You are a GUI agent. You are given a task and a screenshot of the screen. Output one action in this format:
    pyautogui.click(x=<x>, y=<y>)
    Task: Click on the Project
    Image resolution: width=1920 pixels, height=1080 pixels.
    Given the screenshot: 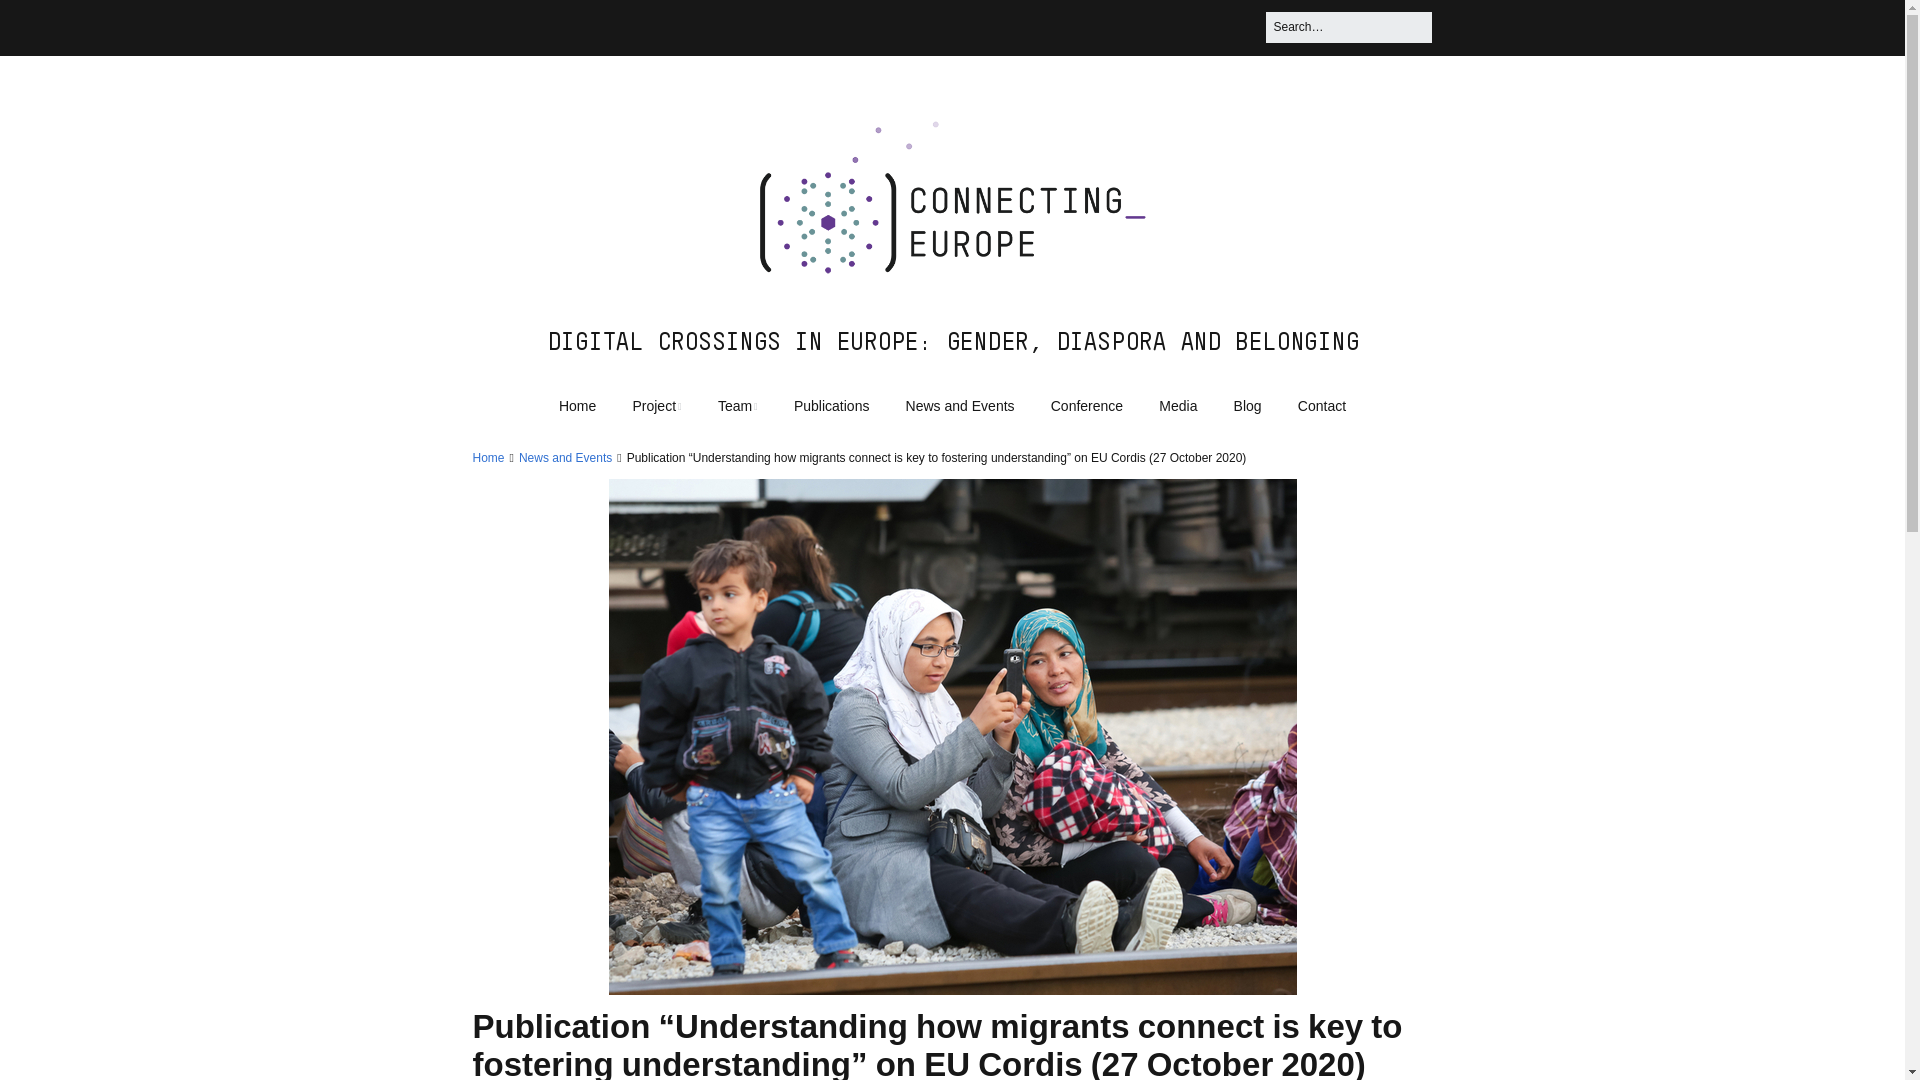 What is the action you would take?
    pyautogui.click(x=656, y=406)
    